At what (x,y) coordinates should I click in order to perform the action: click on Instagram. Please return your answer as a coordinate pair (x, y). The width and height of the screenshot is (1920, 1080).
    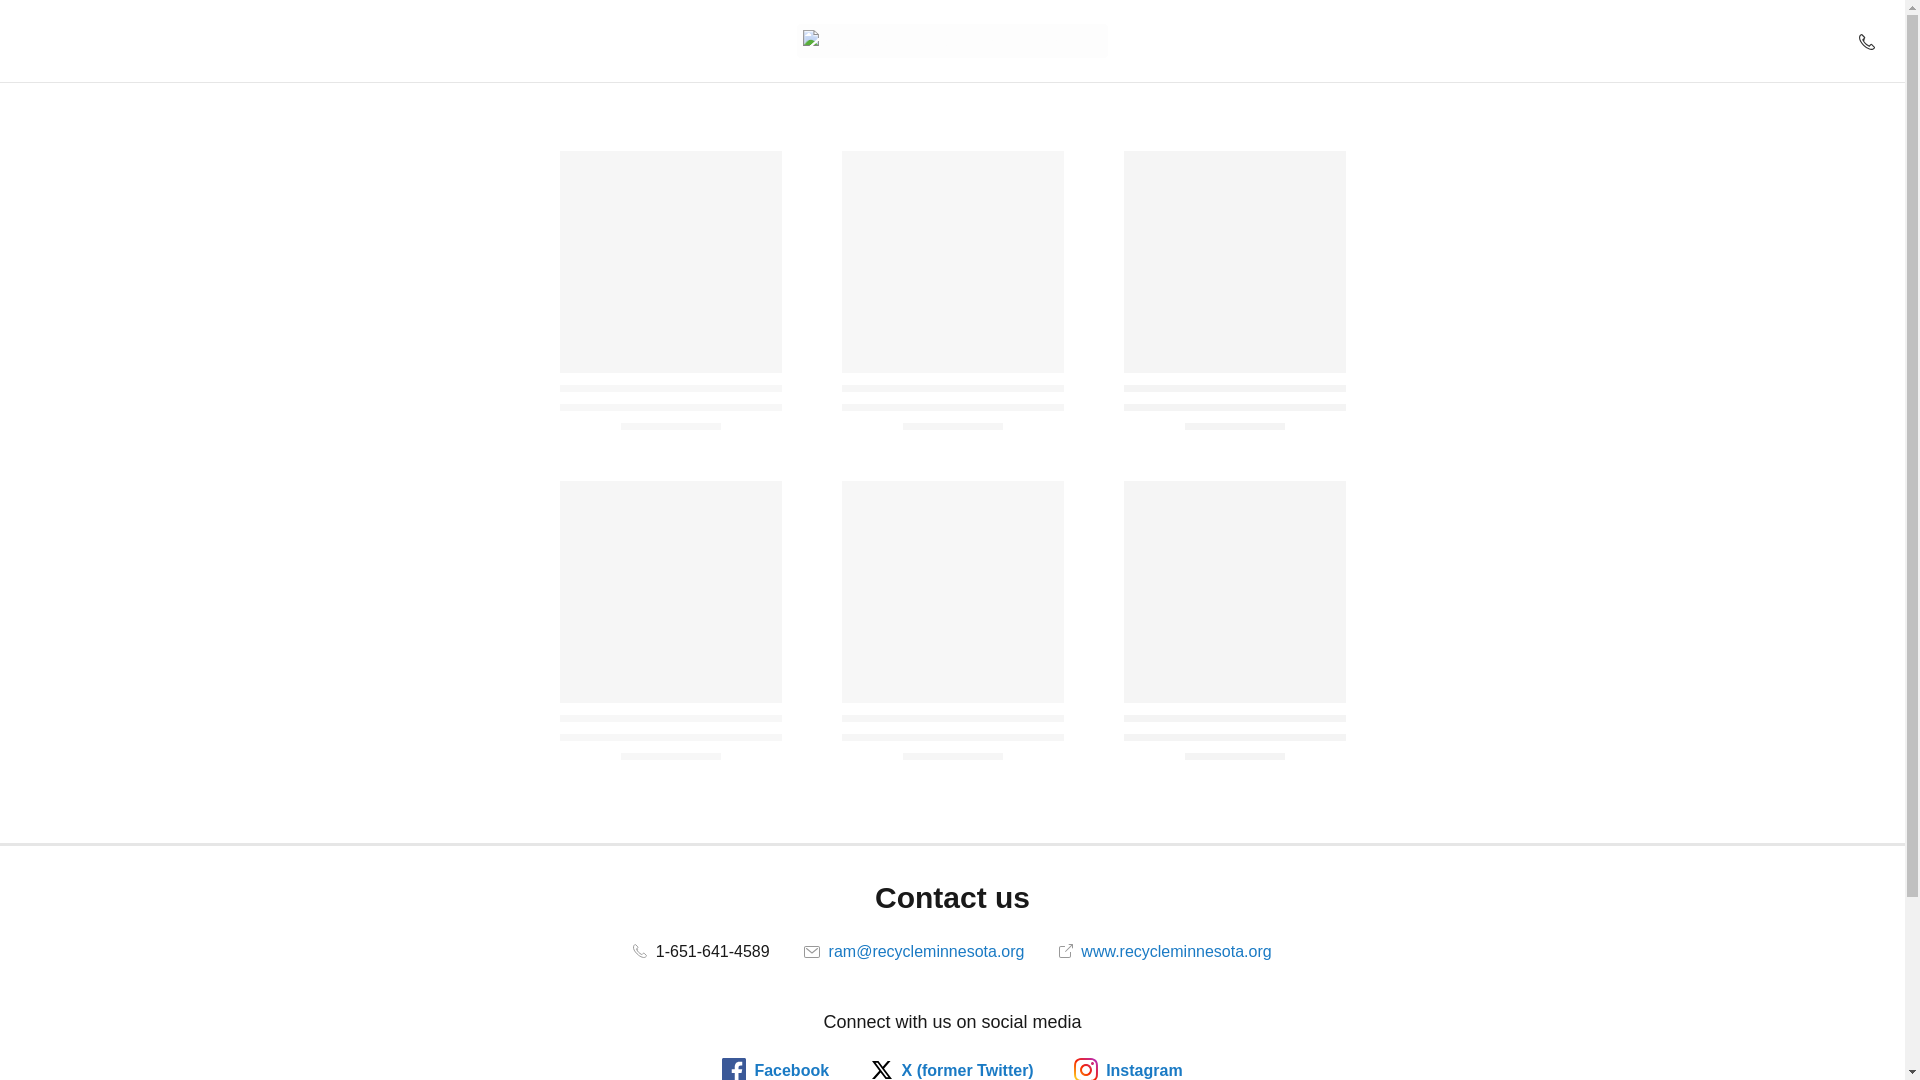
    Looking at the image, I should click on (1128, 1069).